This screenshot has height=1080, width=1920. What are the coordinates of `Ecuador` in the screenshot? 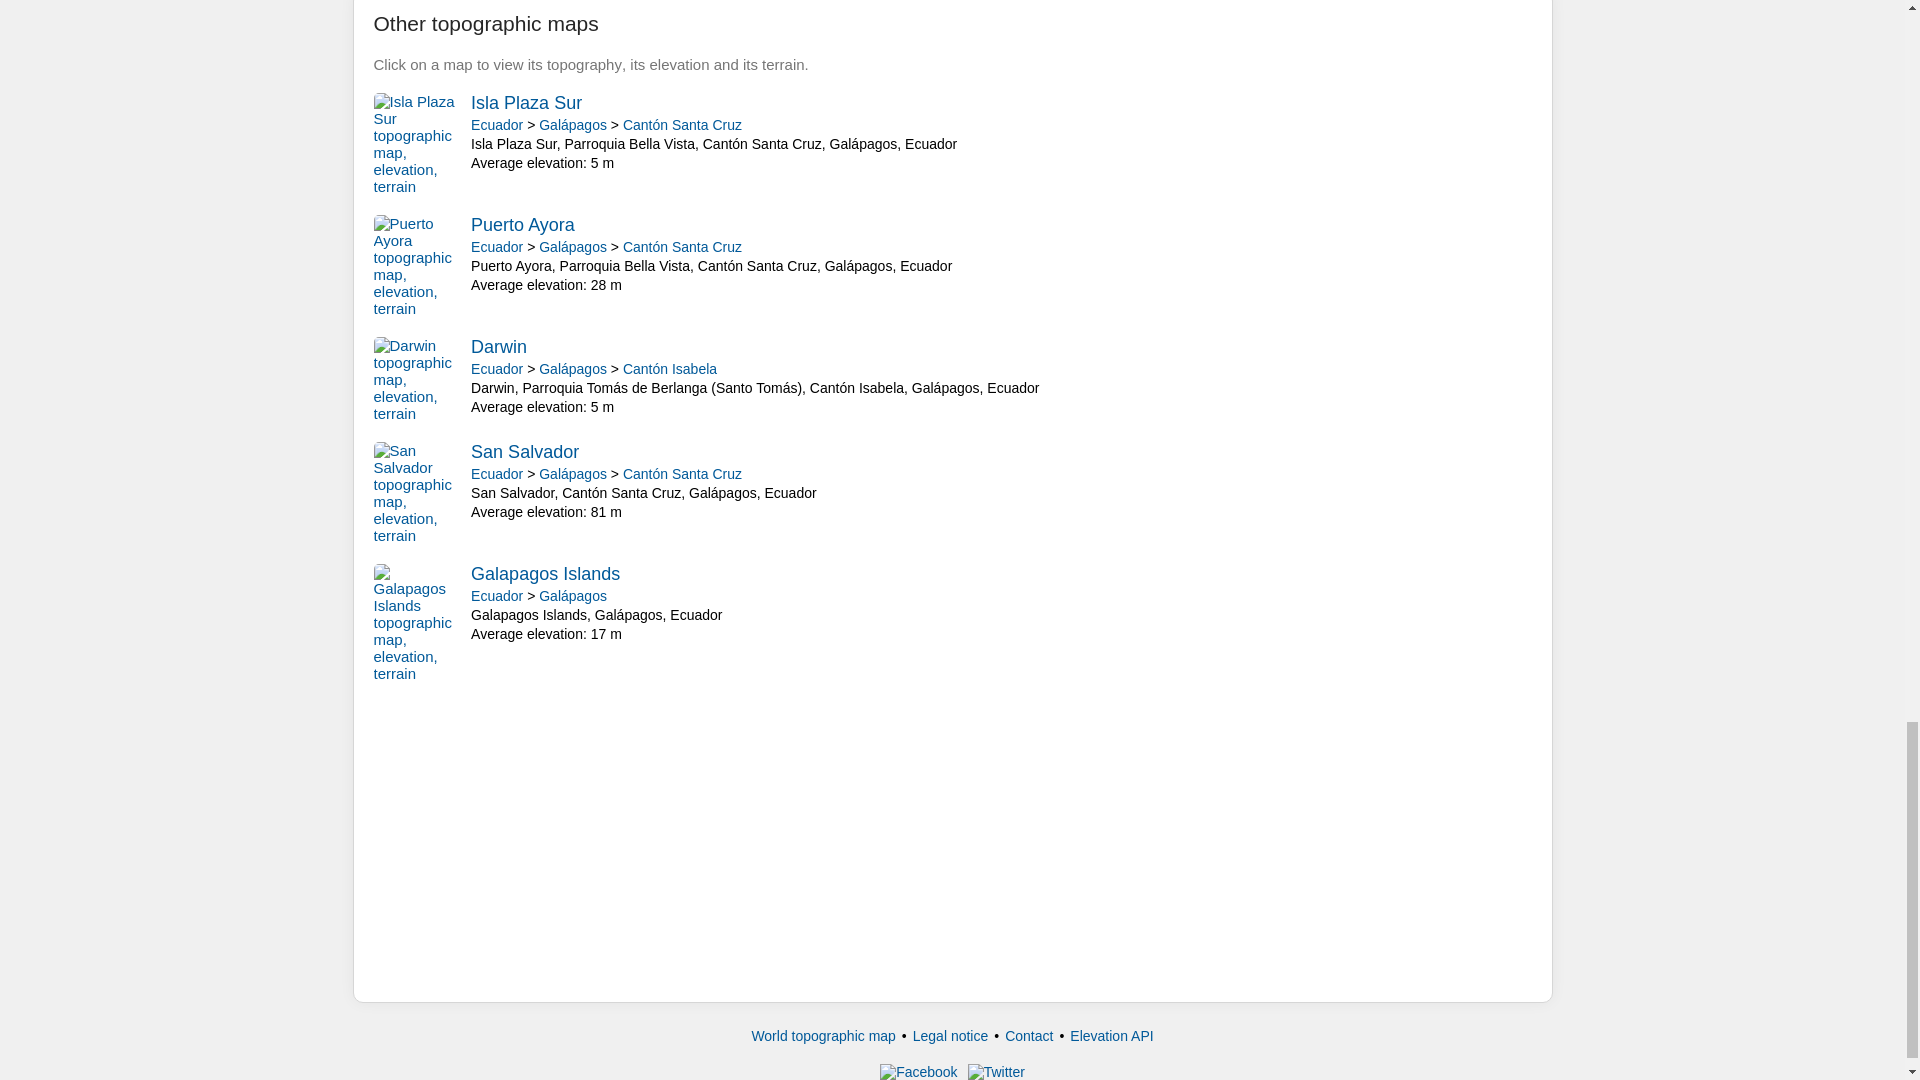 It's located at (496, 124).